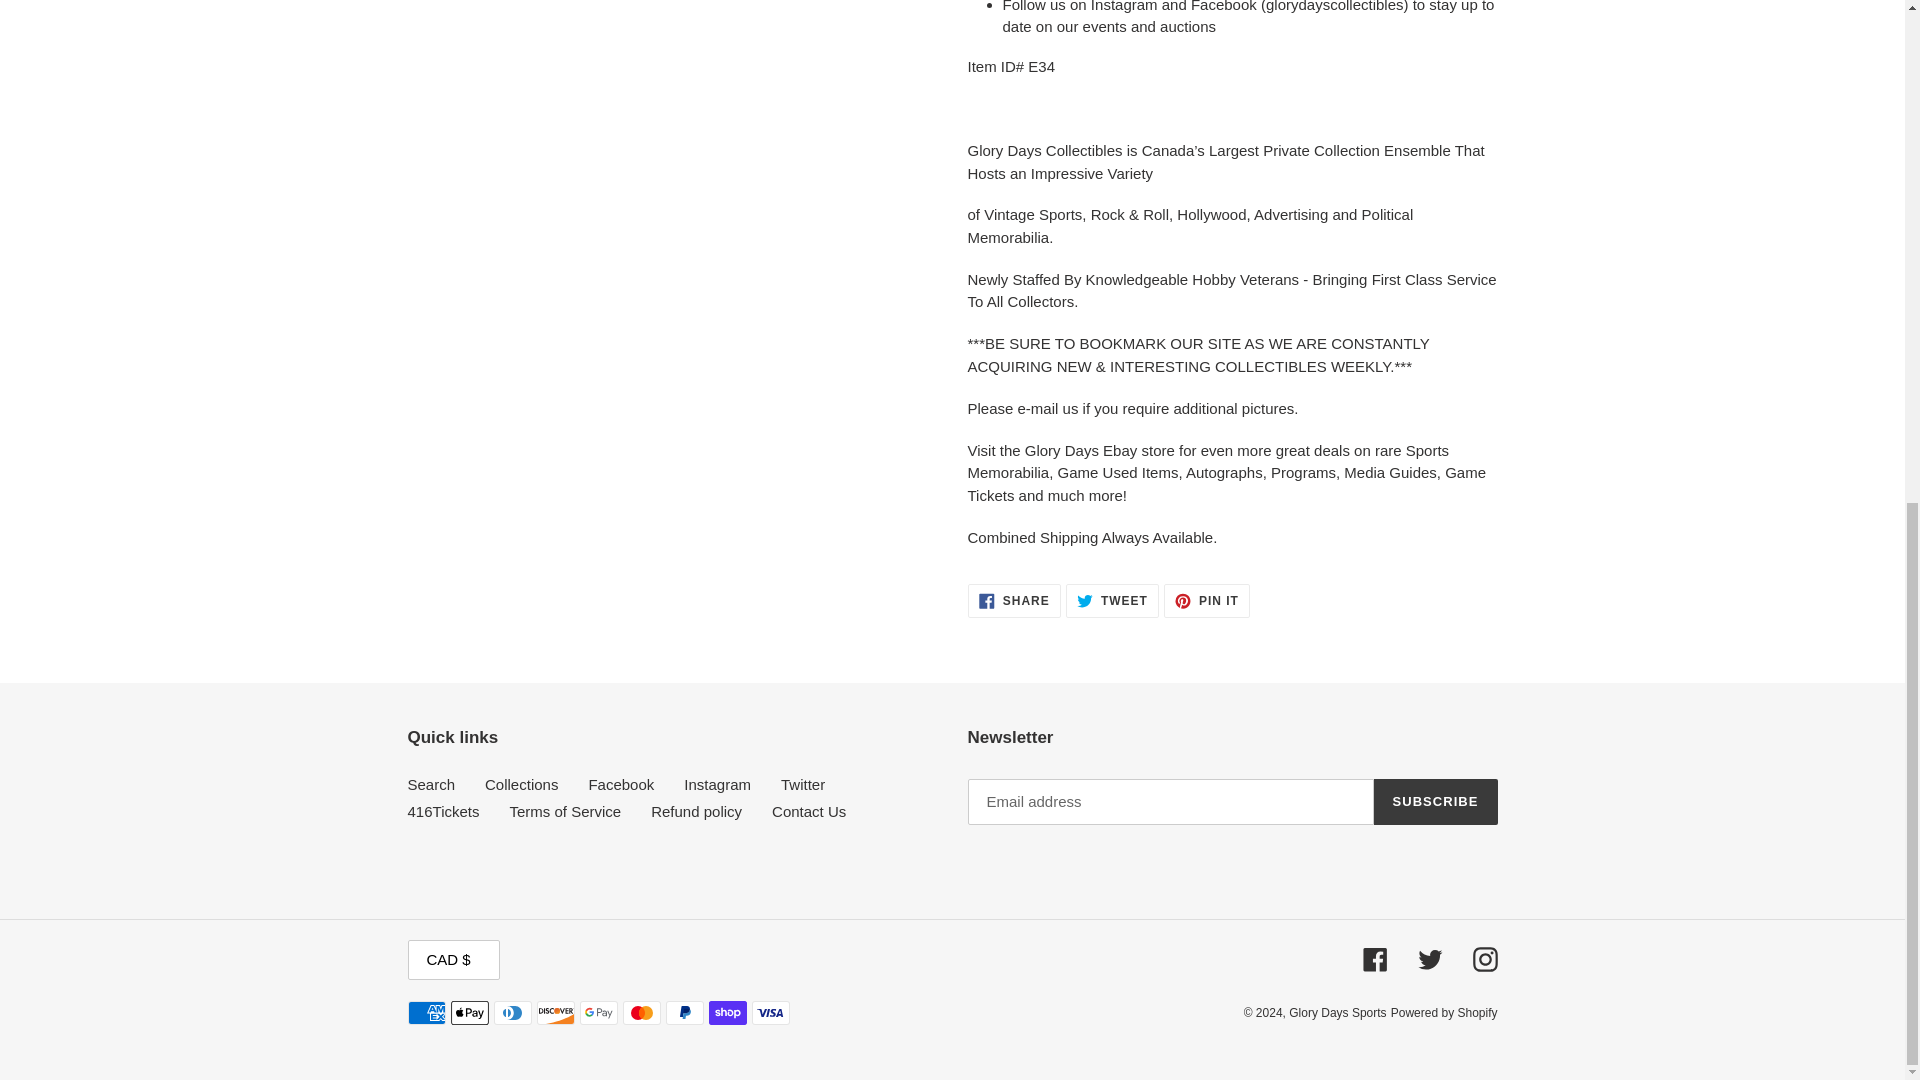  Describe the element at coordinates (716, 784) in the screenshot. I see `Twitter` at that location.